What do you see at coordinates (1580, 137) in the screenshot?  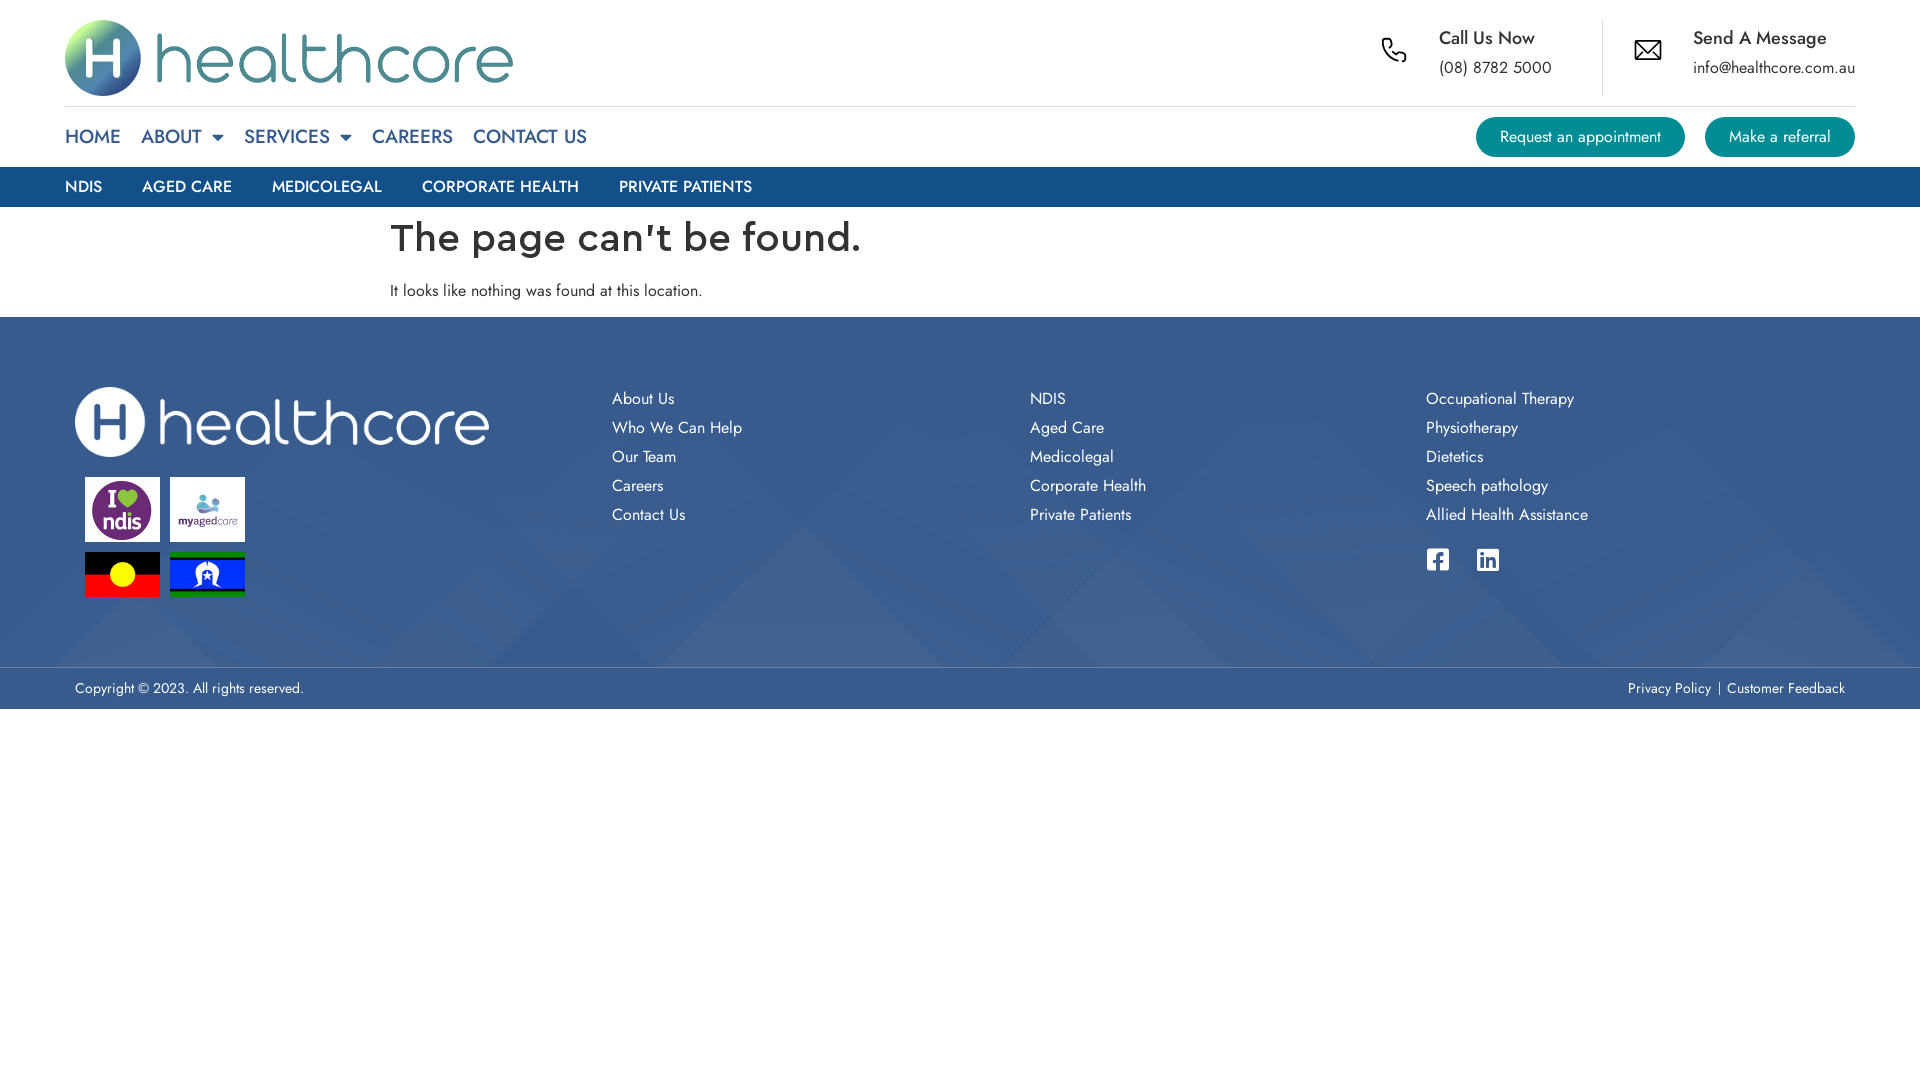 I see `Request an appointment` at bounding box center [1580, 137].